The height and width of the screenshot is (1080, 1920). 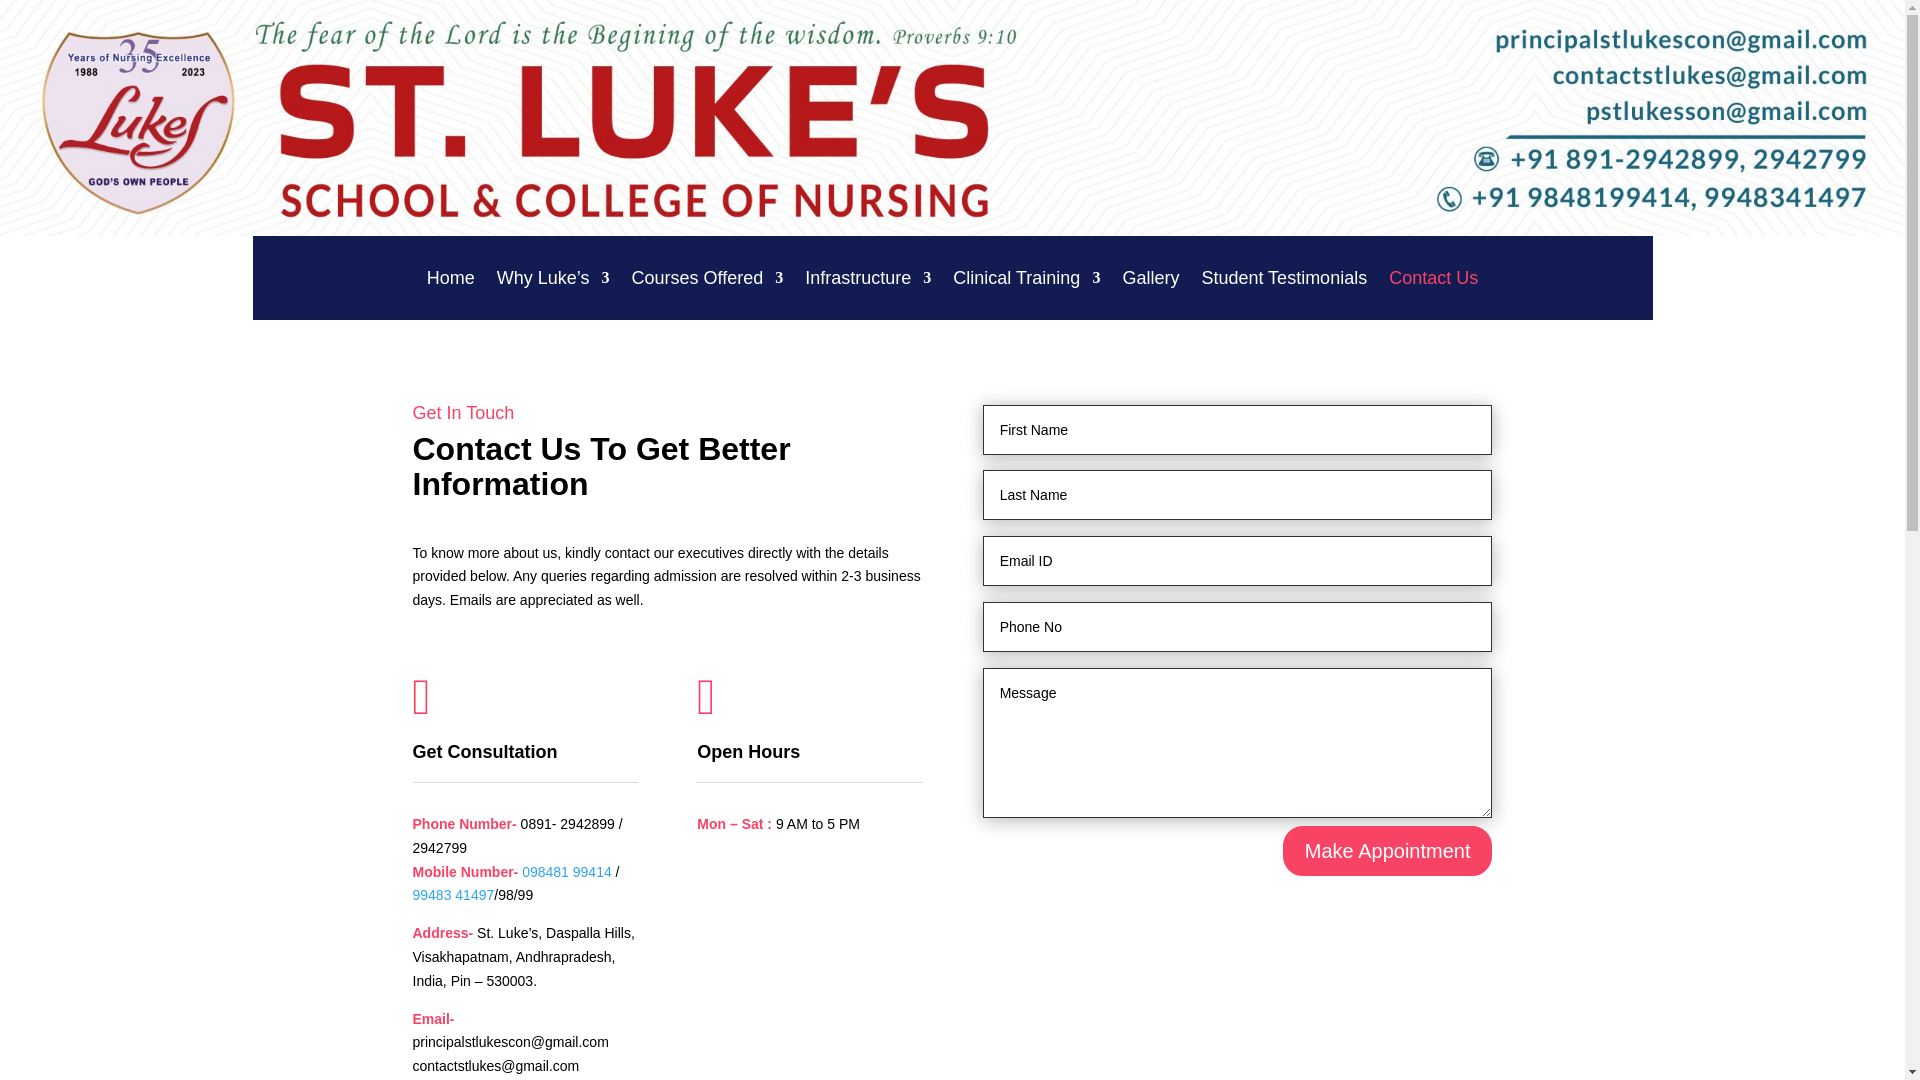 I want to click on Contact Us, so click(x=1433, y=282).